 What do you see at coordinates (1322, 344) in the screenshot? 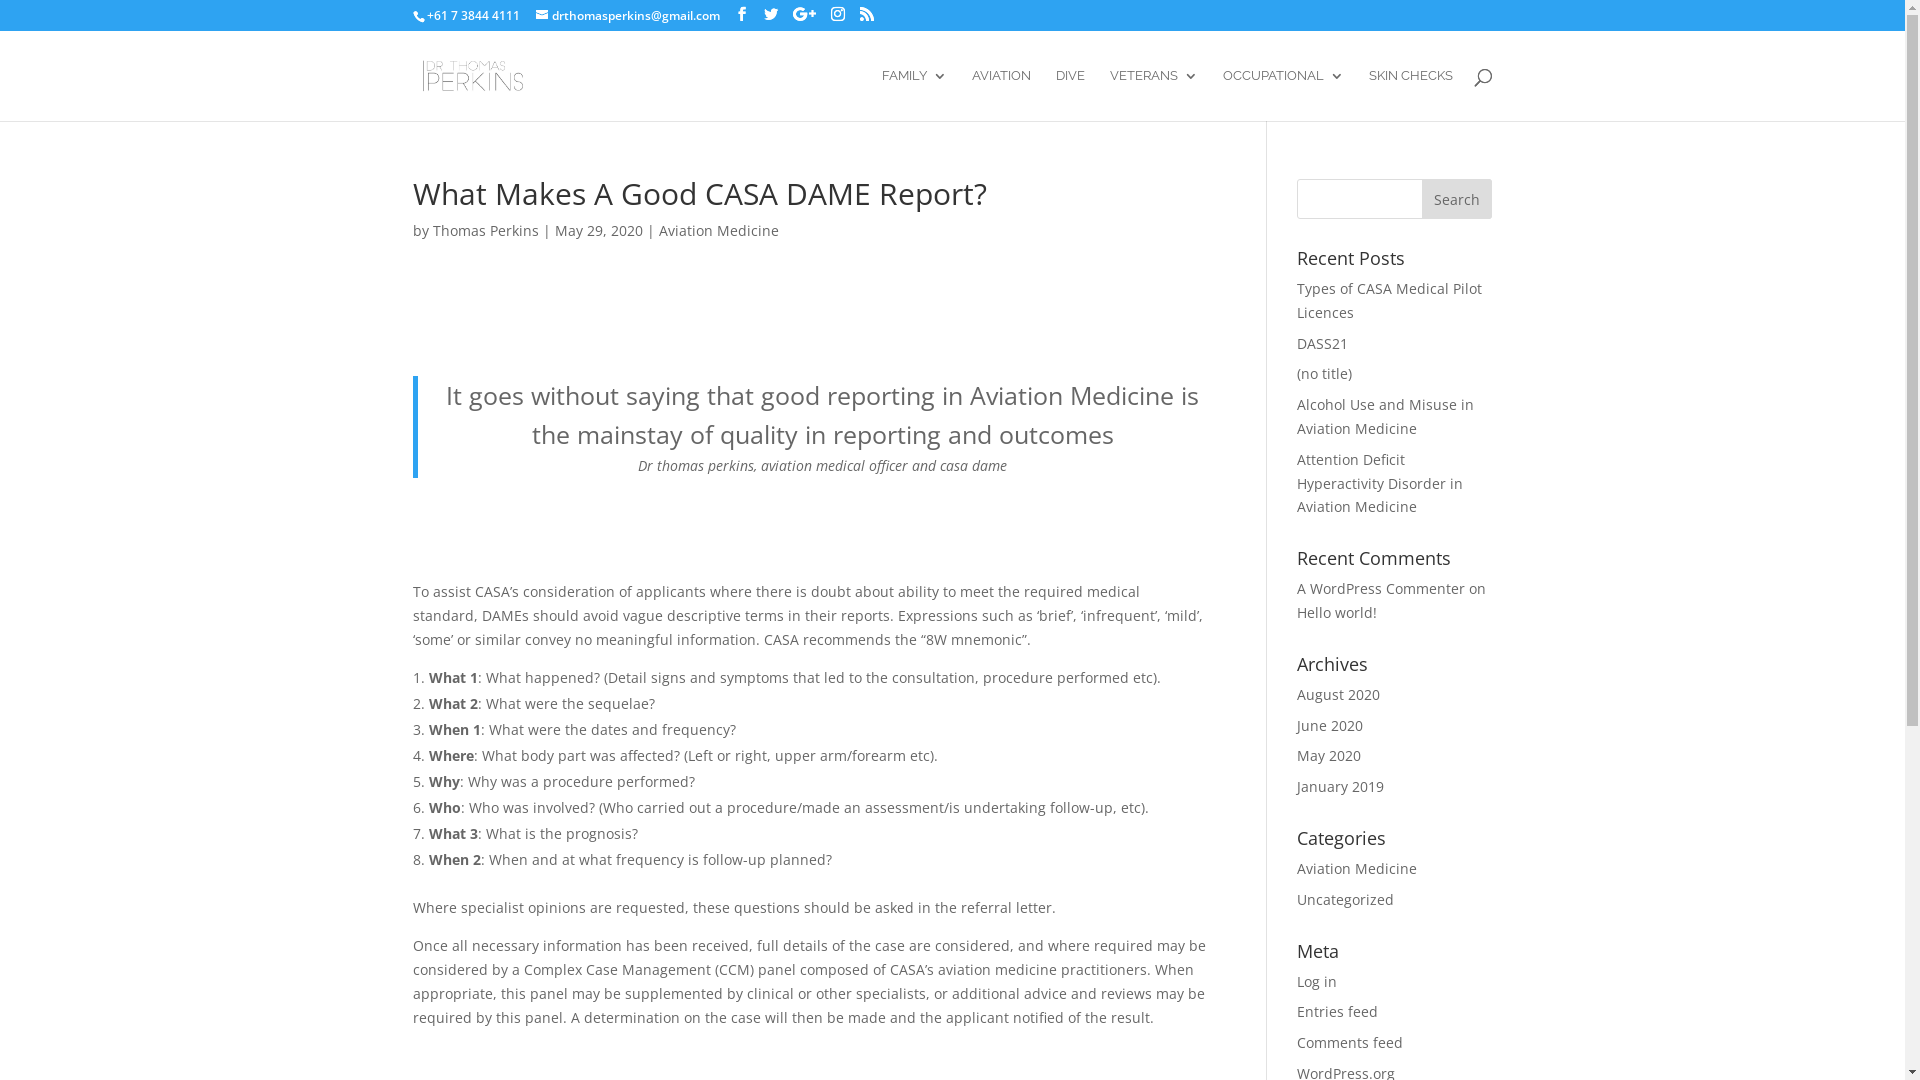
I see `DASS21` at bounding box center [1322, 344].